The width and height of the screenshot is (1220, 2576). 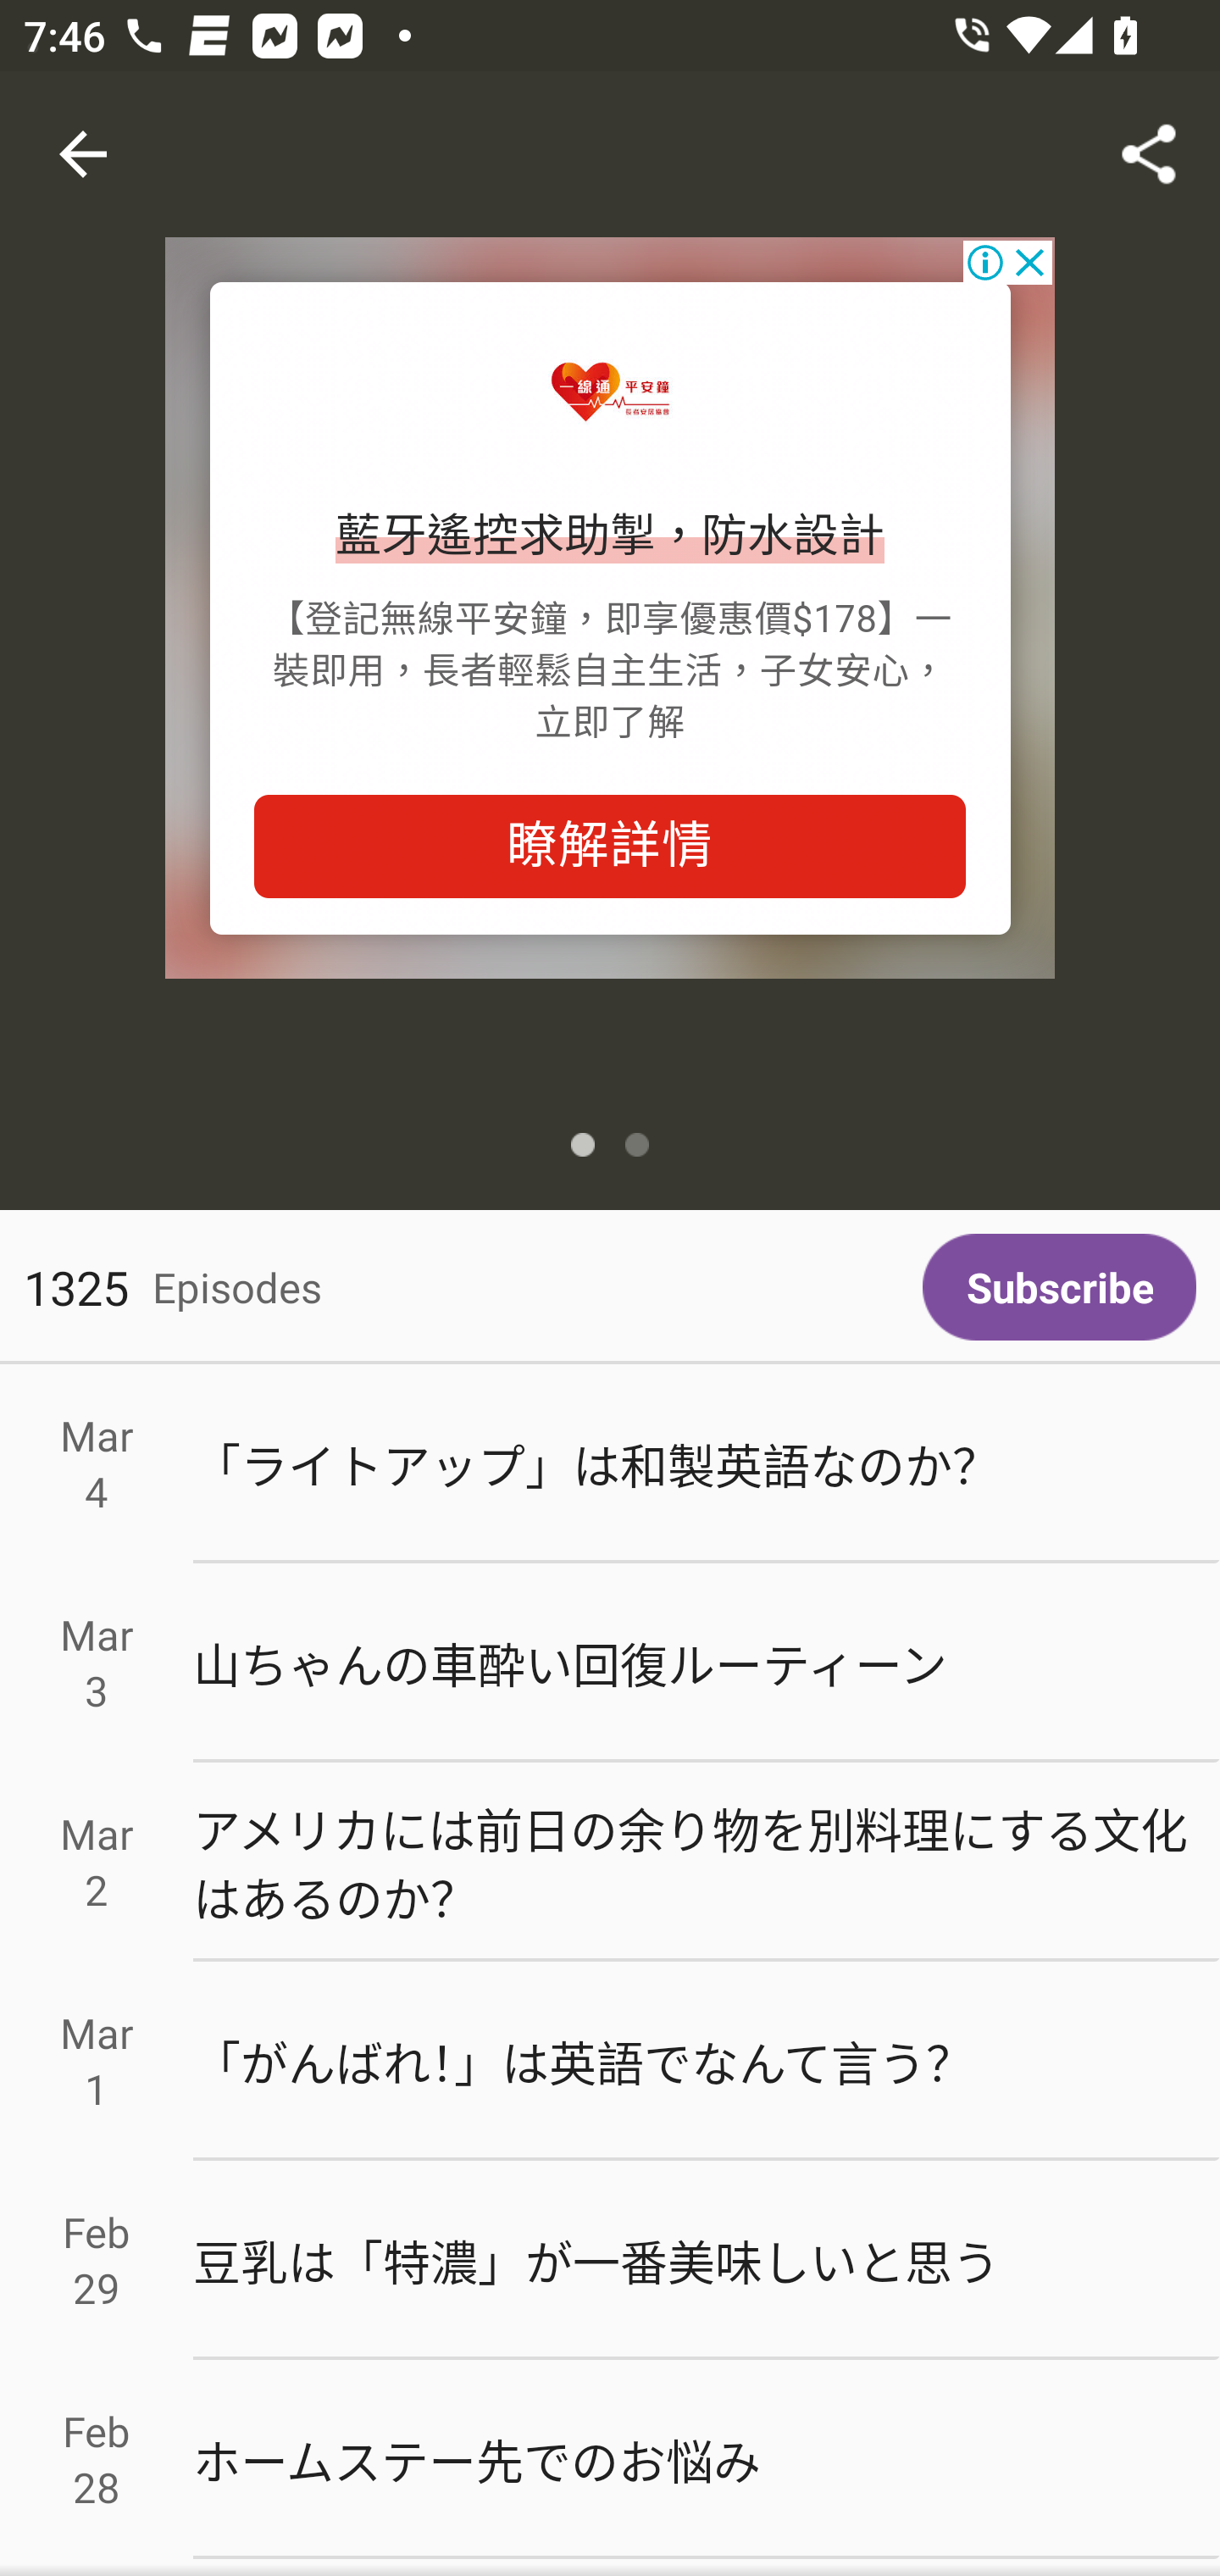 What do you see at coordinates (610, 2260) in the screenshot?
I see `Feb 29 豆乳は「特濃」が一番美味しいと思う` at bounding box center [610, 2260].